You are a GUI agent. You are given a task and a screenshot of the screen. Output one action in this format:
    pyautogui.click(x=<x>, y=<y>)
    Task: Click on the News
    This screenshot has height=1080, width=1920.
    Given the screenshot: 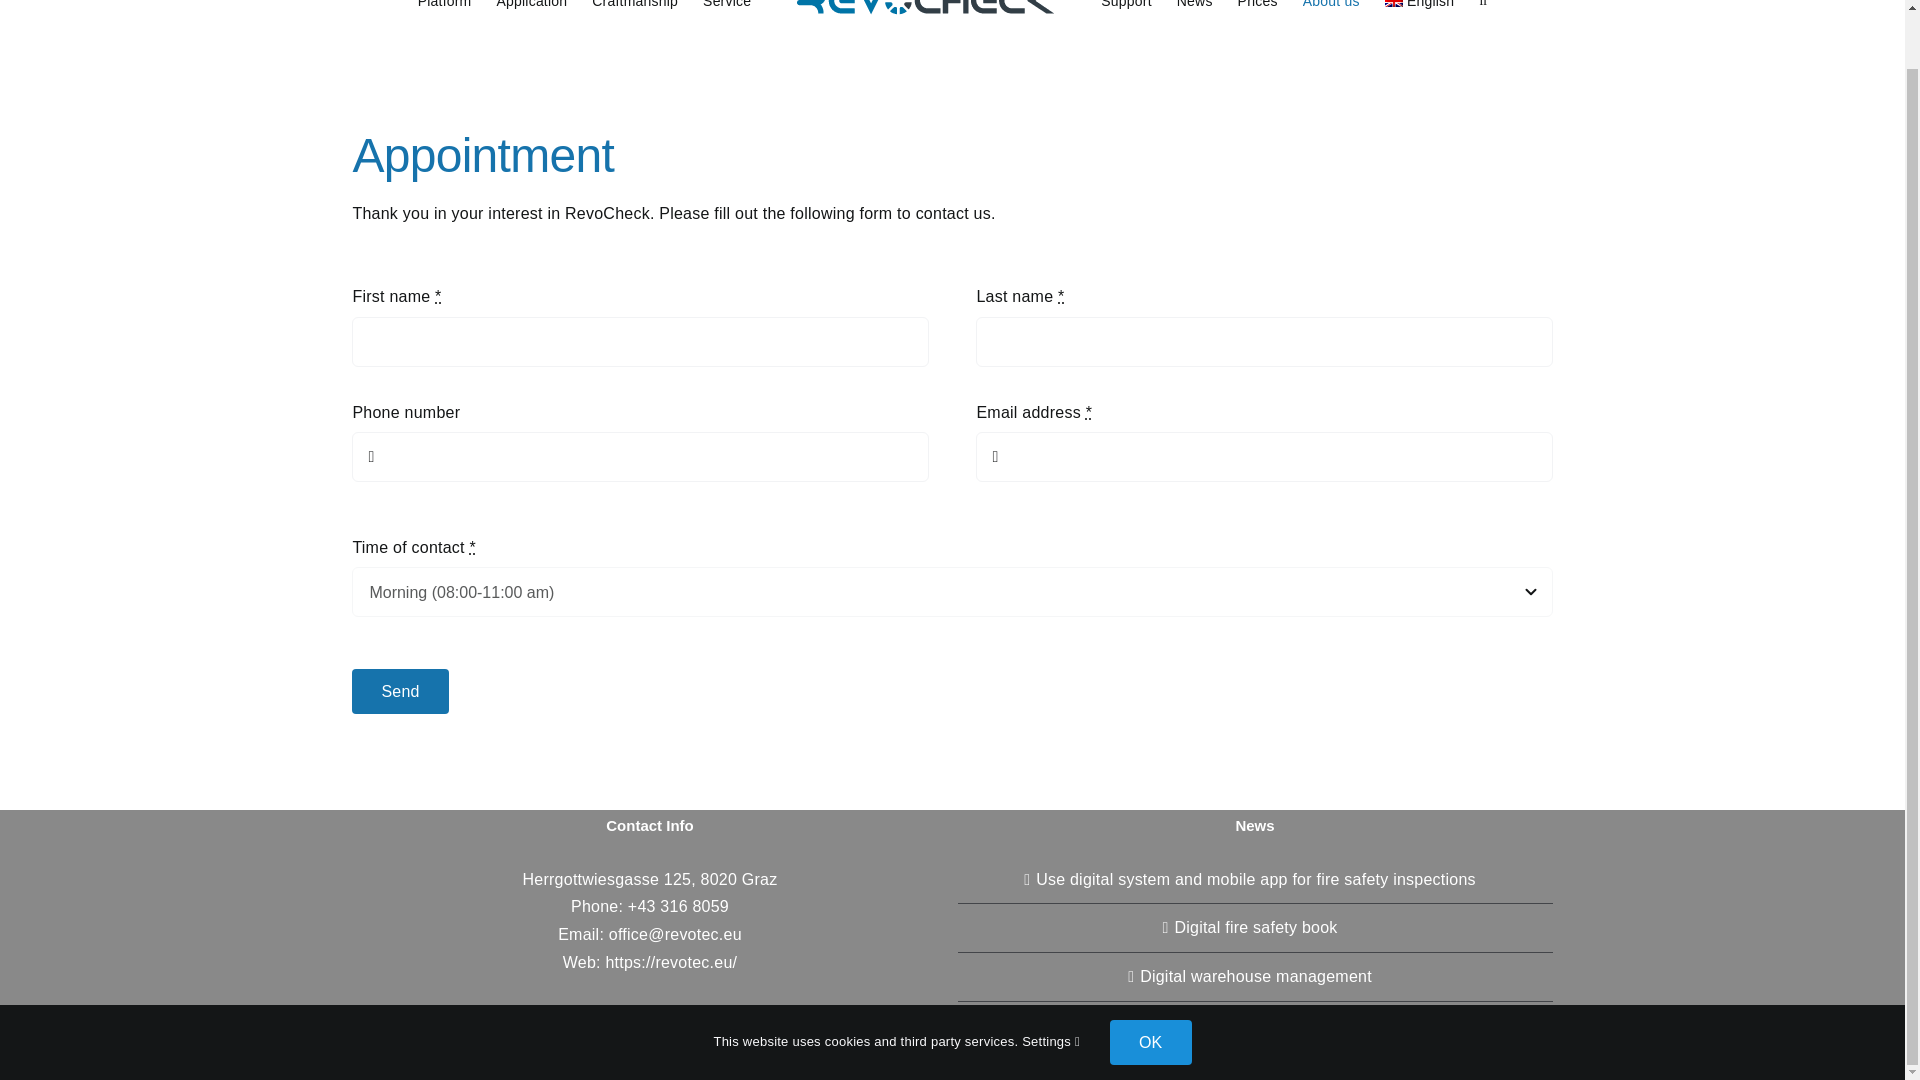 What is the action you would take?
    pyautogui.click(x=1194, y=10)
    